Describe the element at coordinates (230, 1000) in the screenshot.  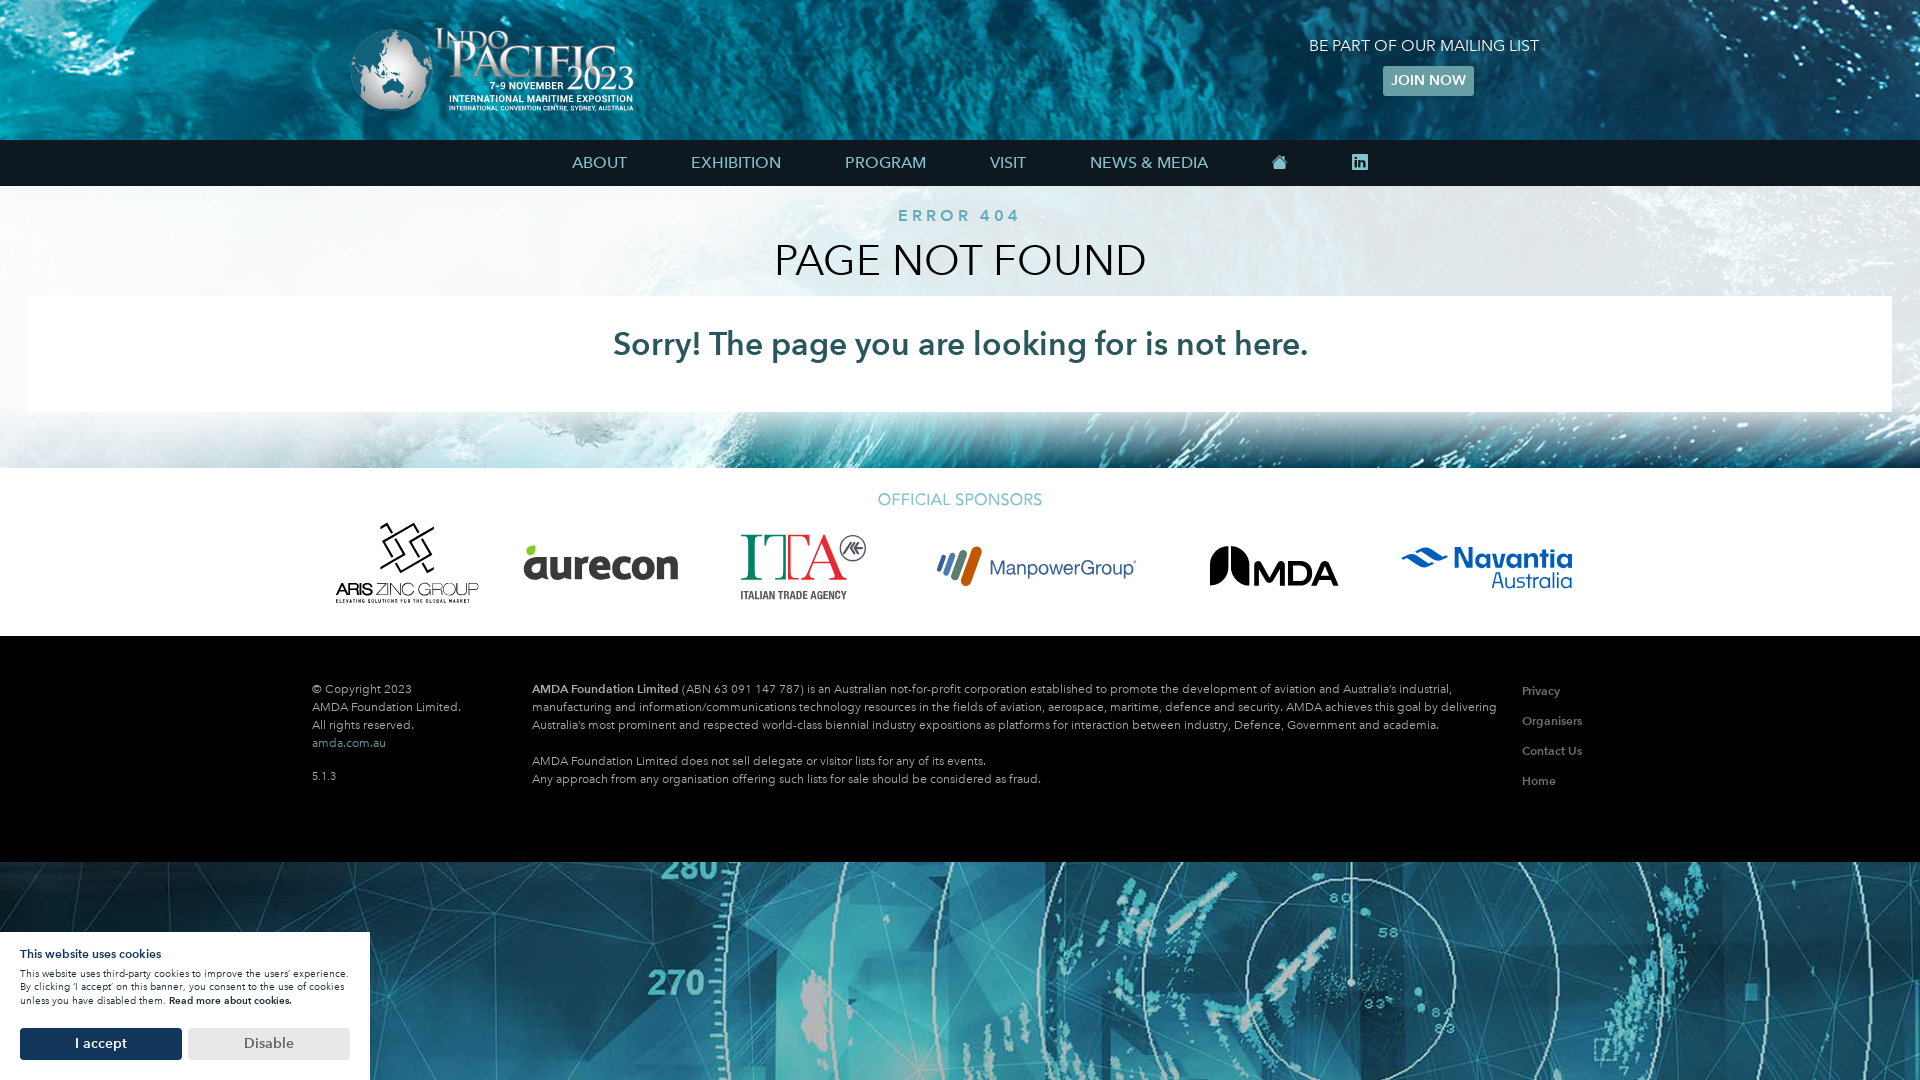
I see `Read more about cookies.` at that location.